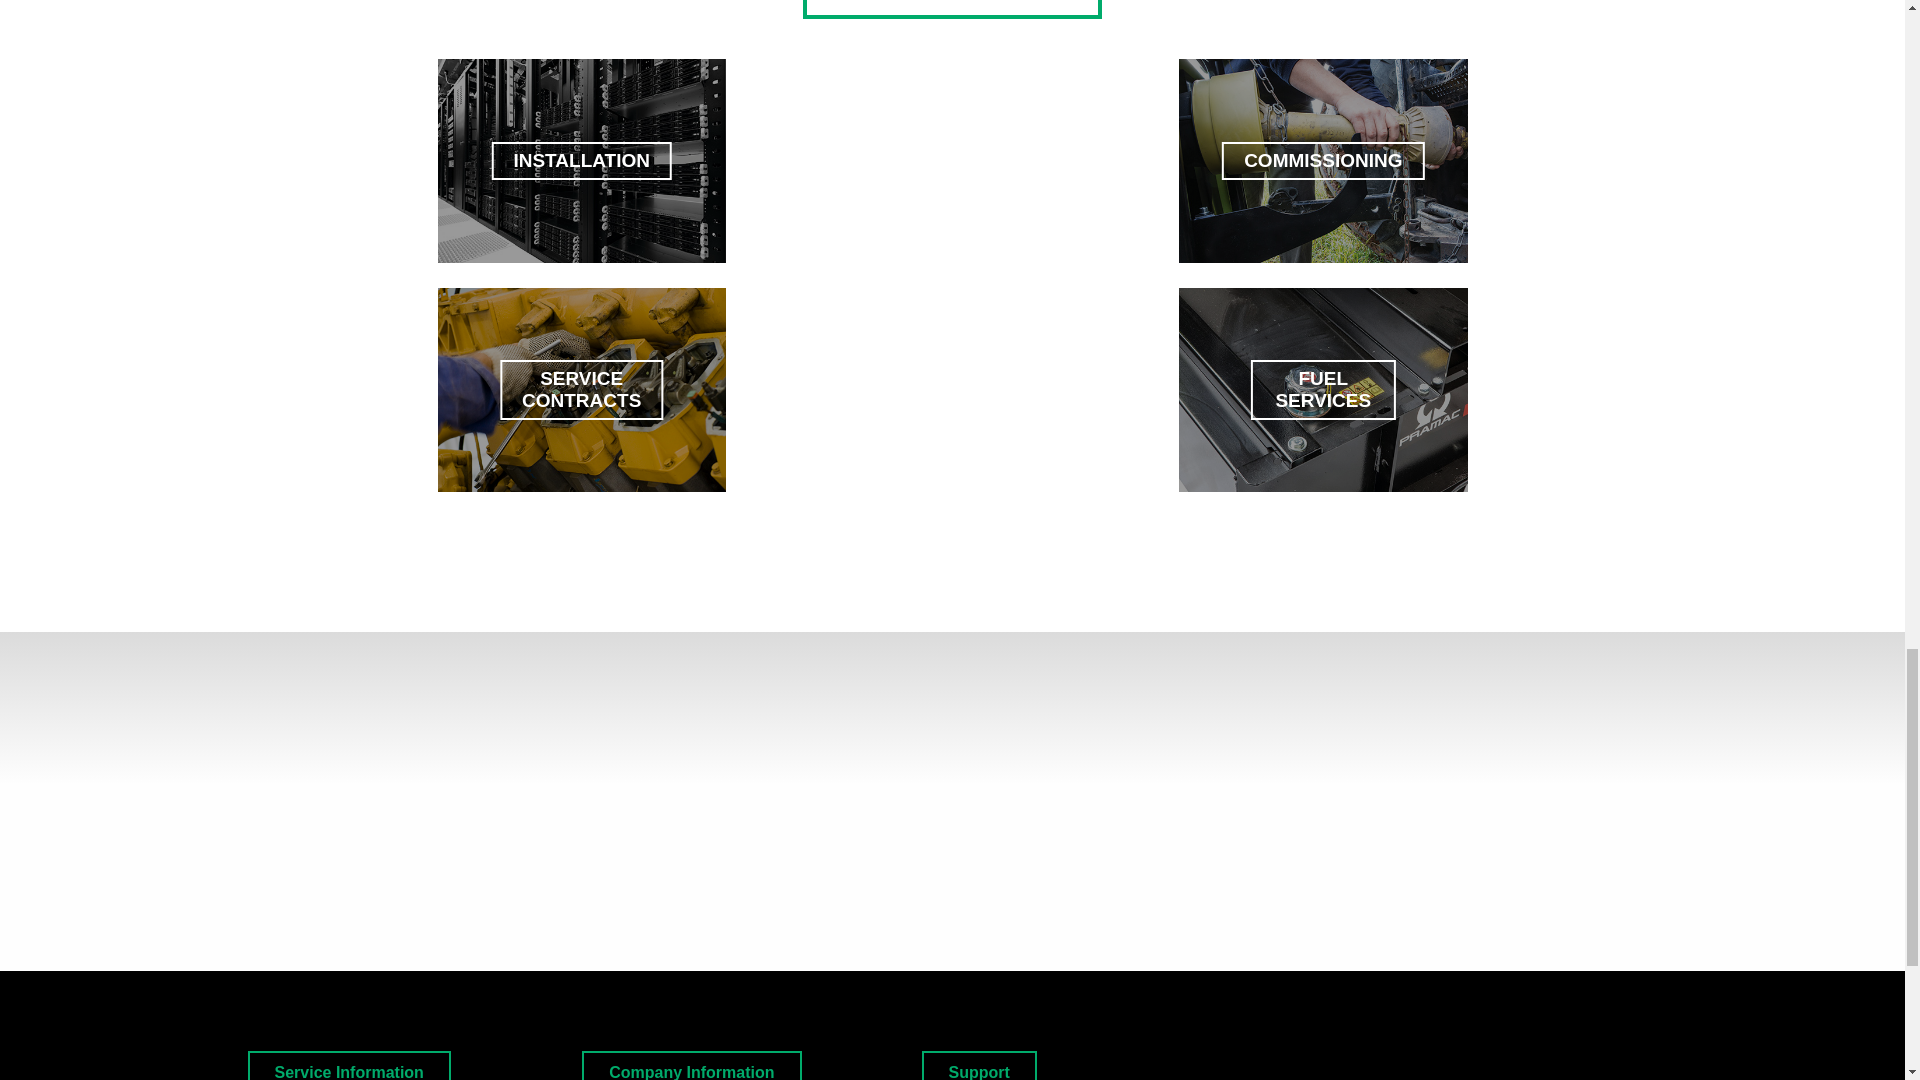  I want to click on COMMISSIONING, so click(1322, 161).